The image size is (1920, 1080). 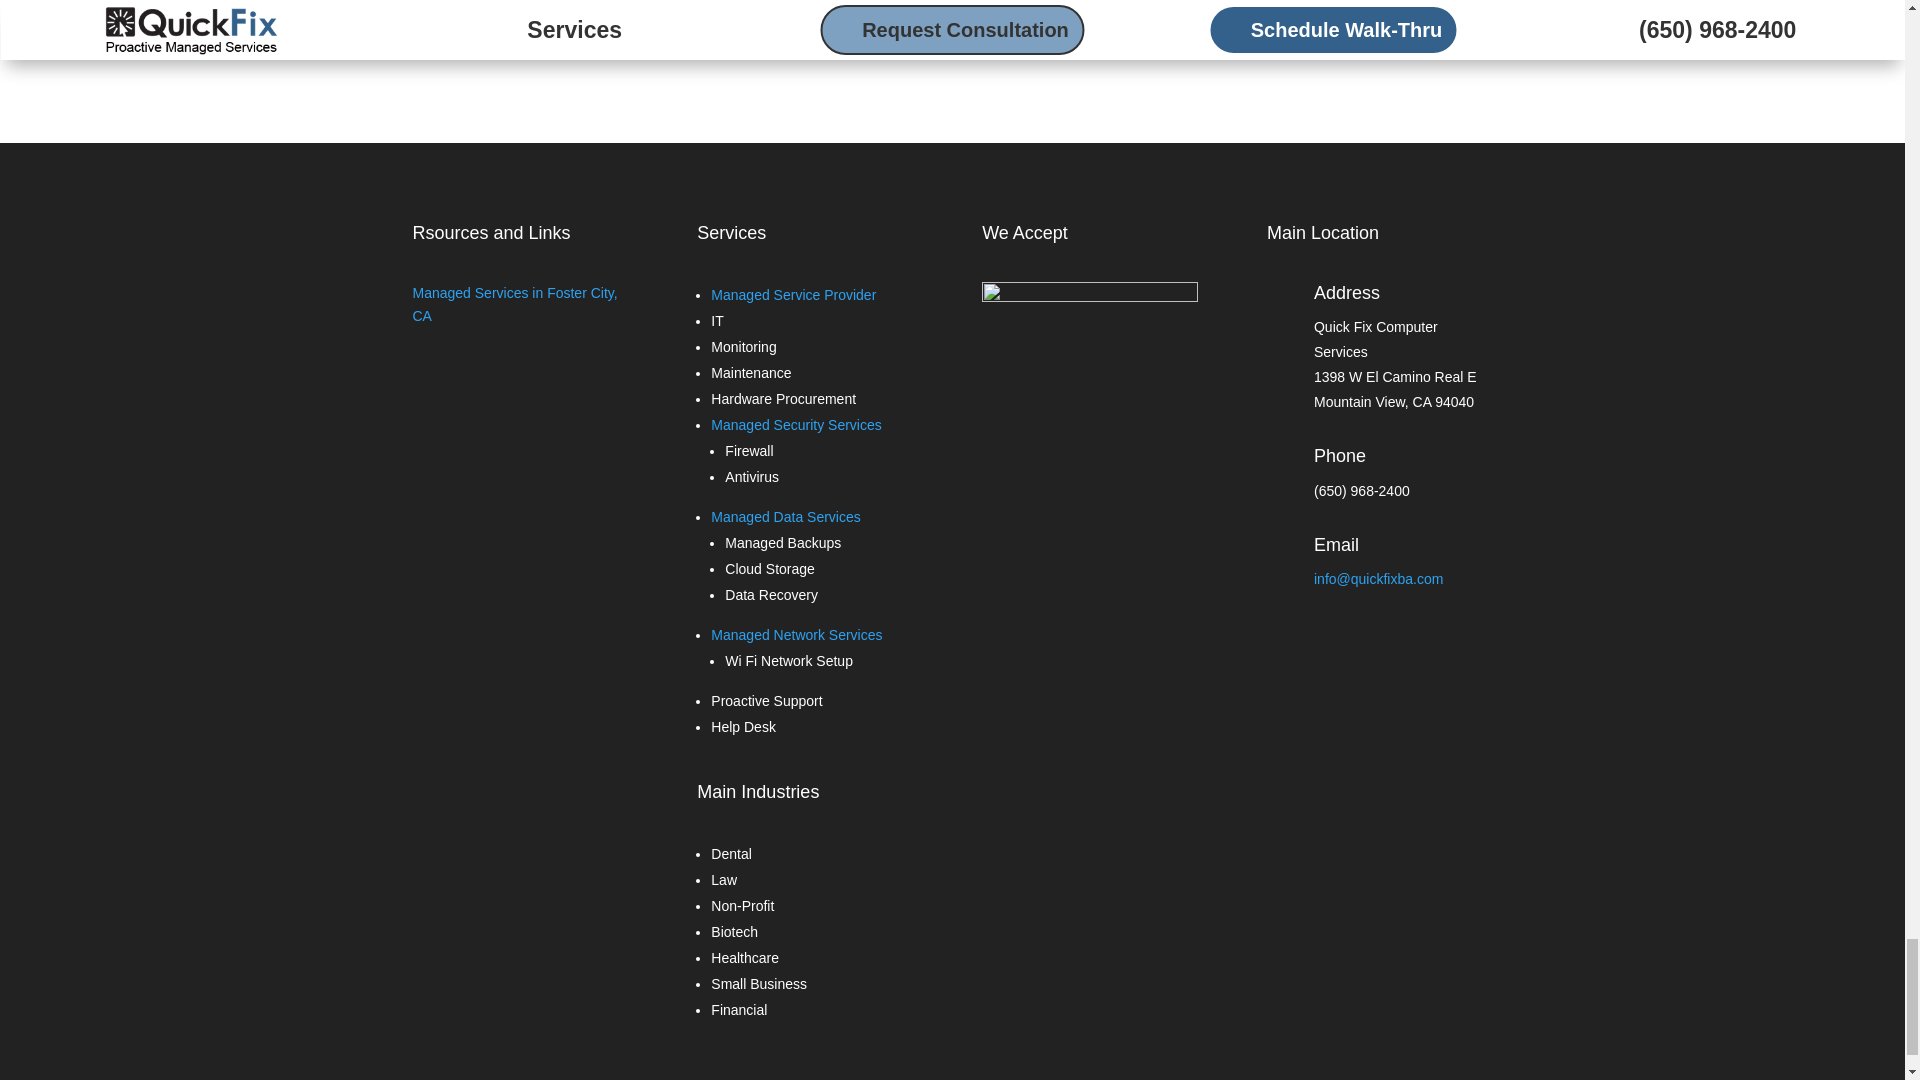 I want to click on Managed Network Services, so click(x=796, y=634).